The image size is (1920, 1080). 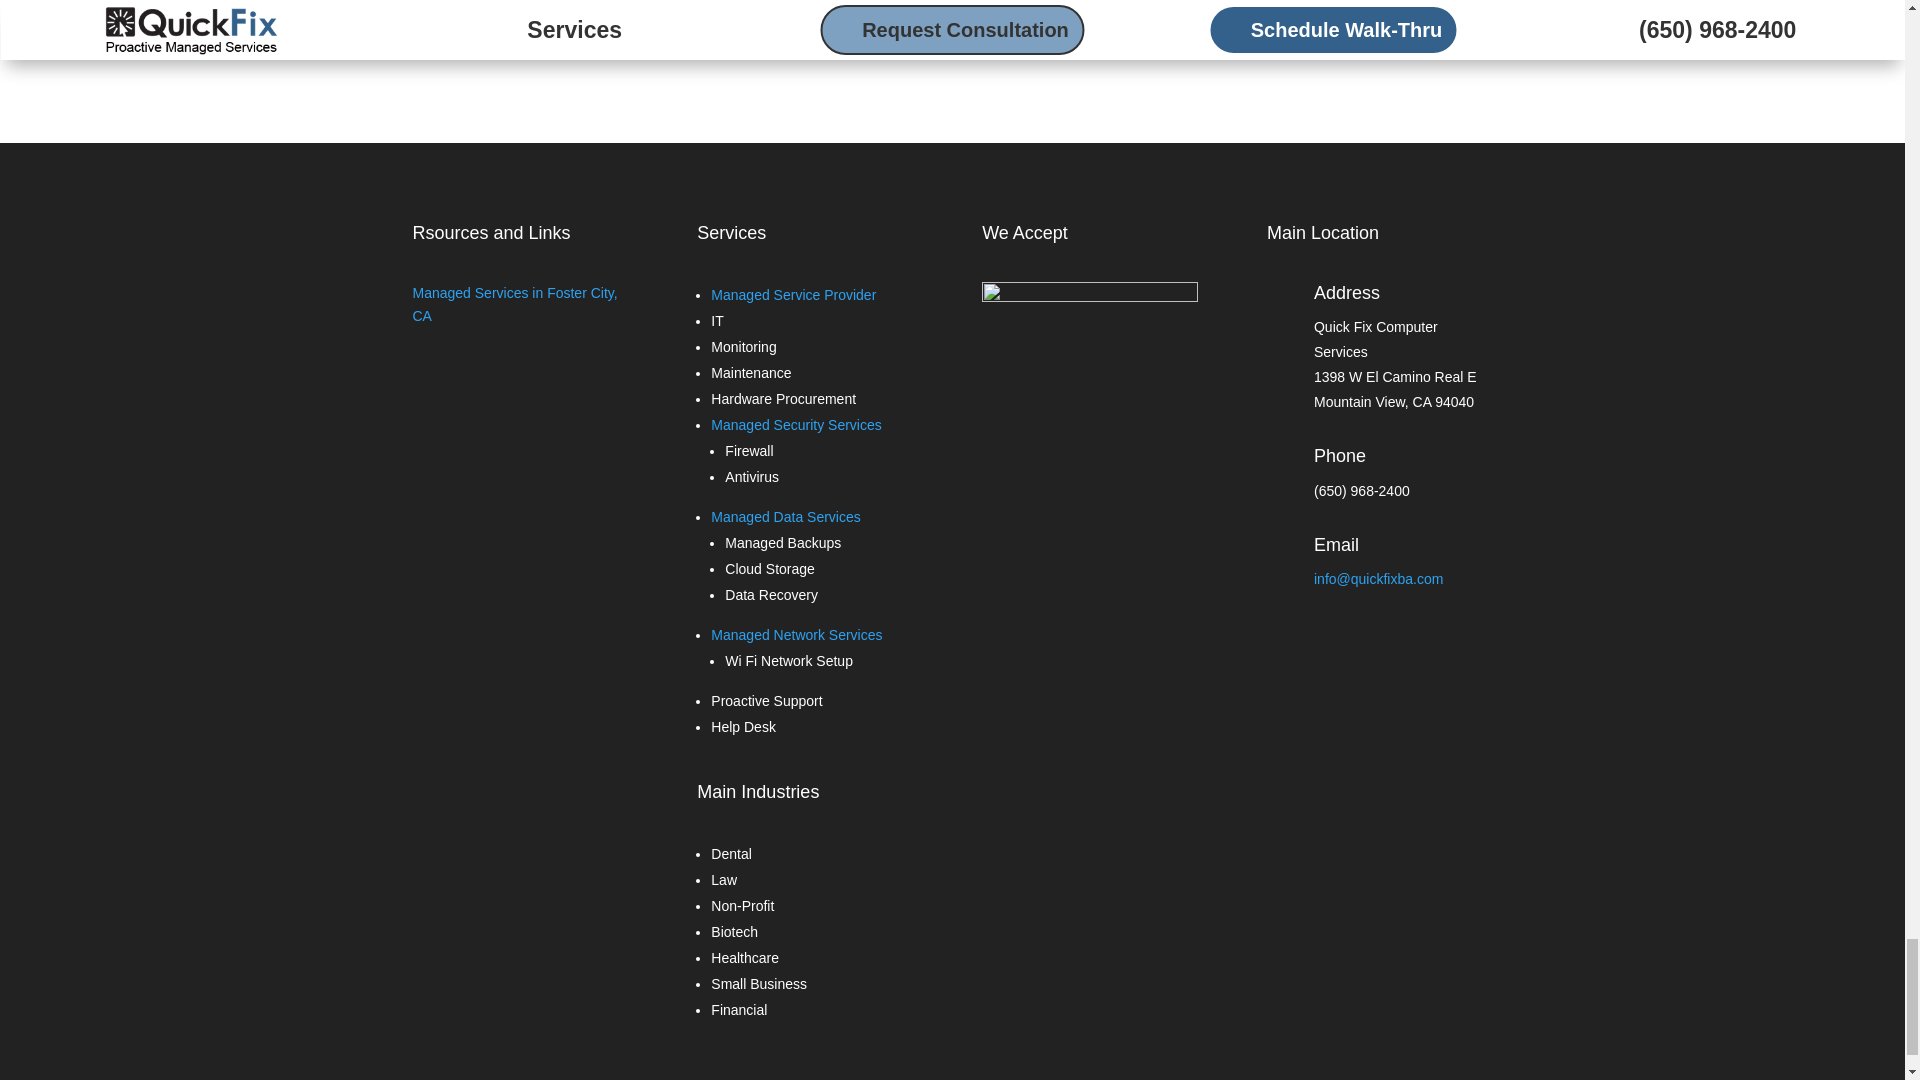 I want to click on Managed Network Services, so click(x=796, y=634).